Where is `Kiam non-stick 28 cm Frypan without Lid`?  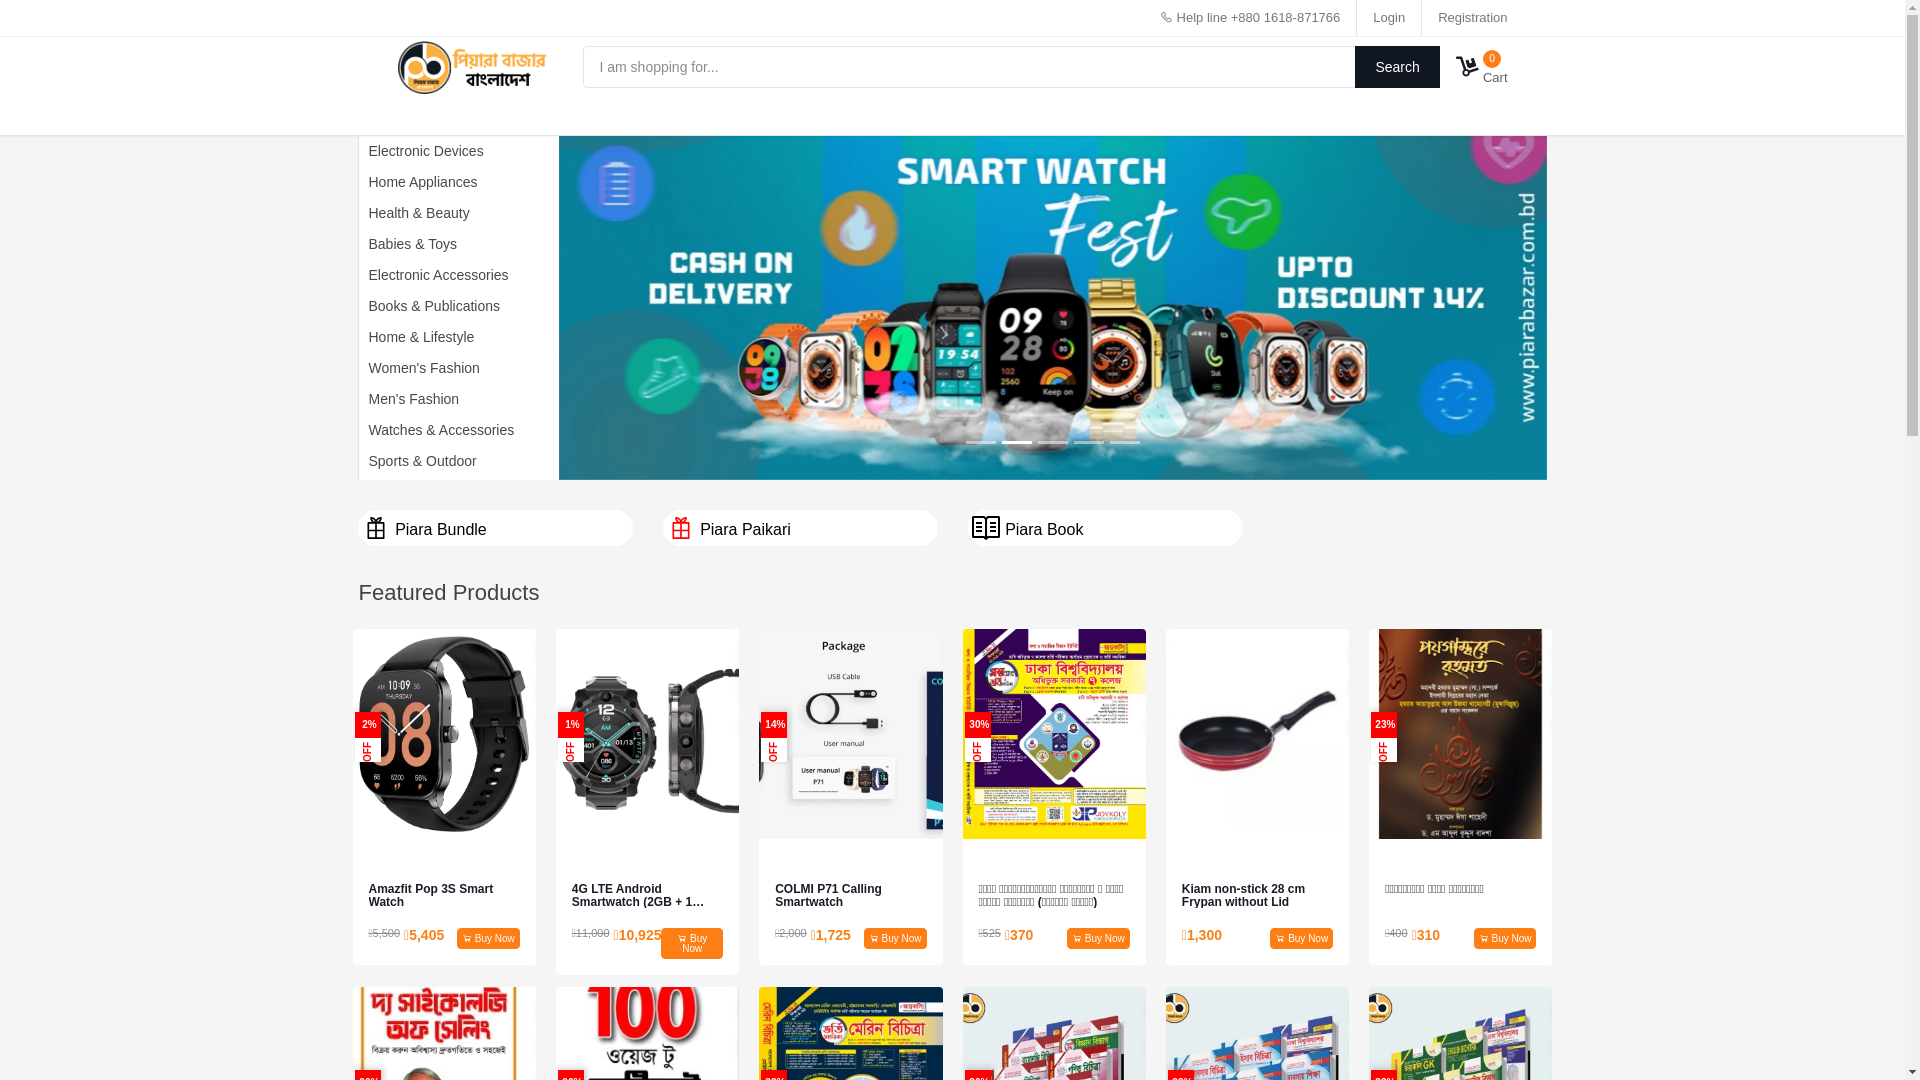 Kiam non-stick 28 cm Frypan without Lid is located at coordinates (1258, 896).